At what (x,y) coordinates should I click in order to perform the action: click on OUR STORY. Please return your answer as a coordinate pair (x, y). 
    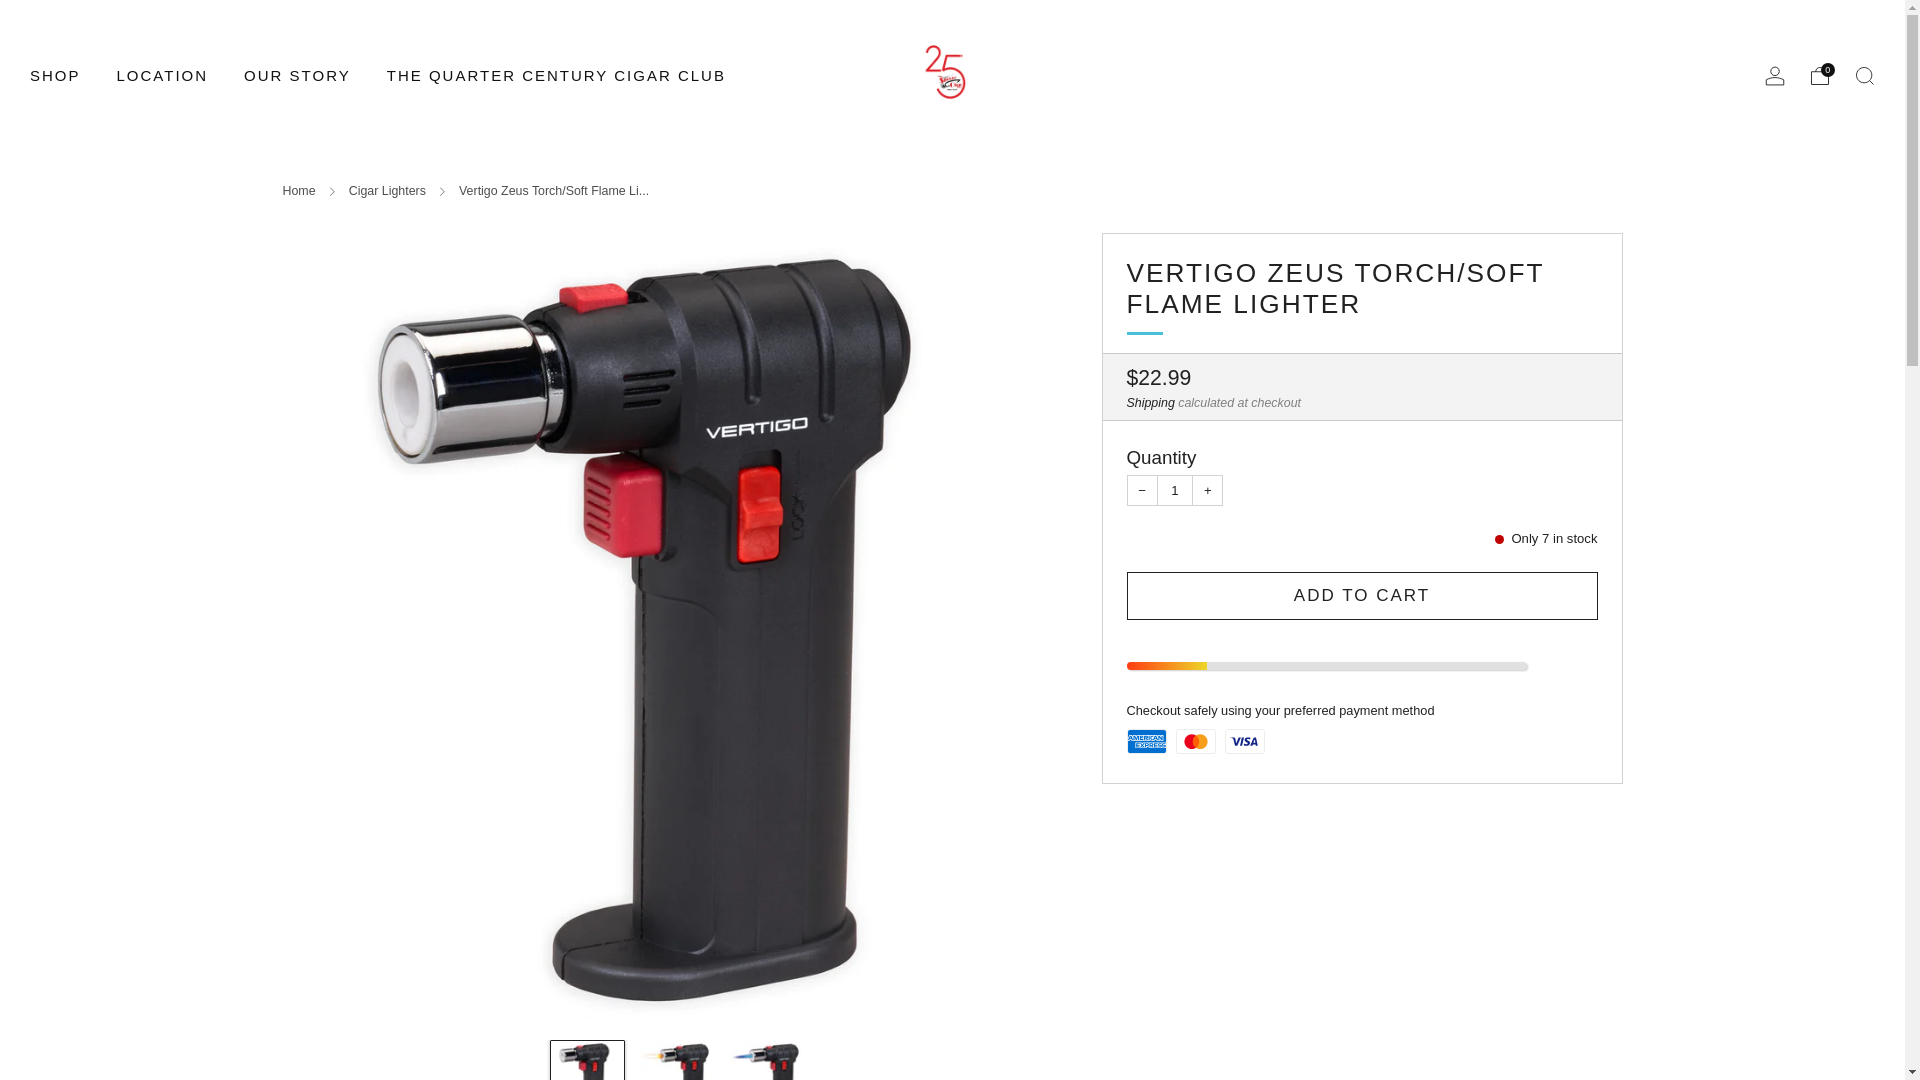
    Looking at the image, I should click on (297, 74).